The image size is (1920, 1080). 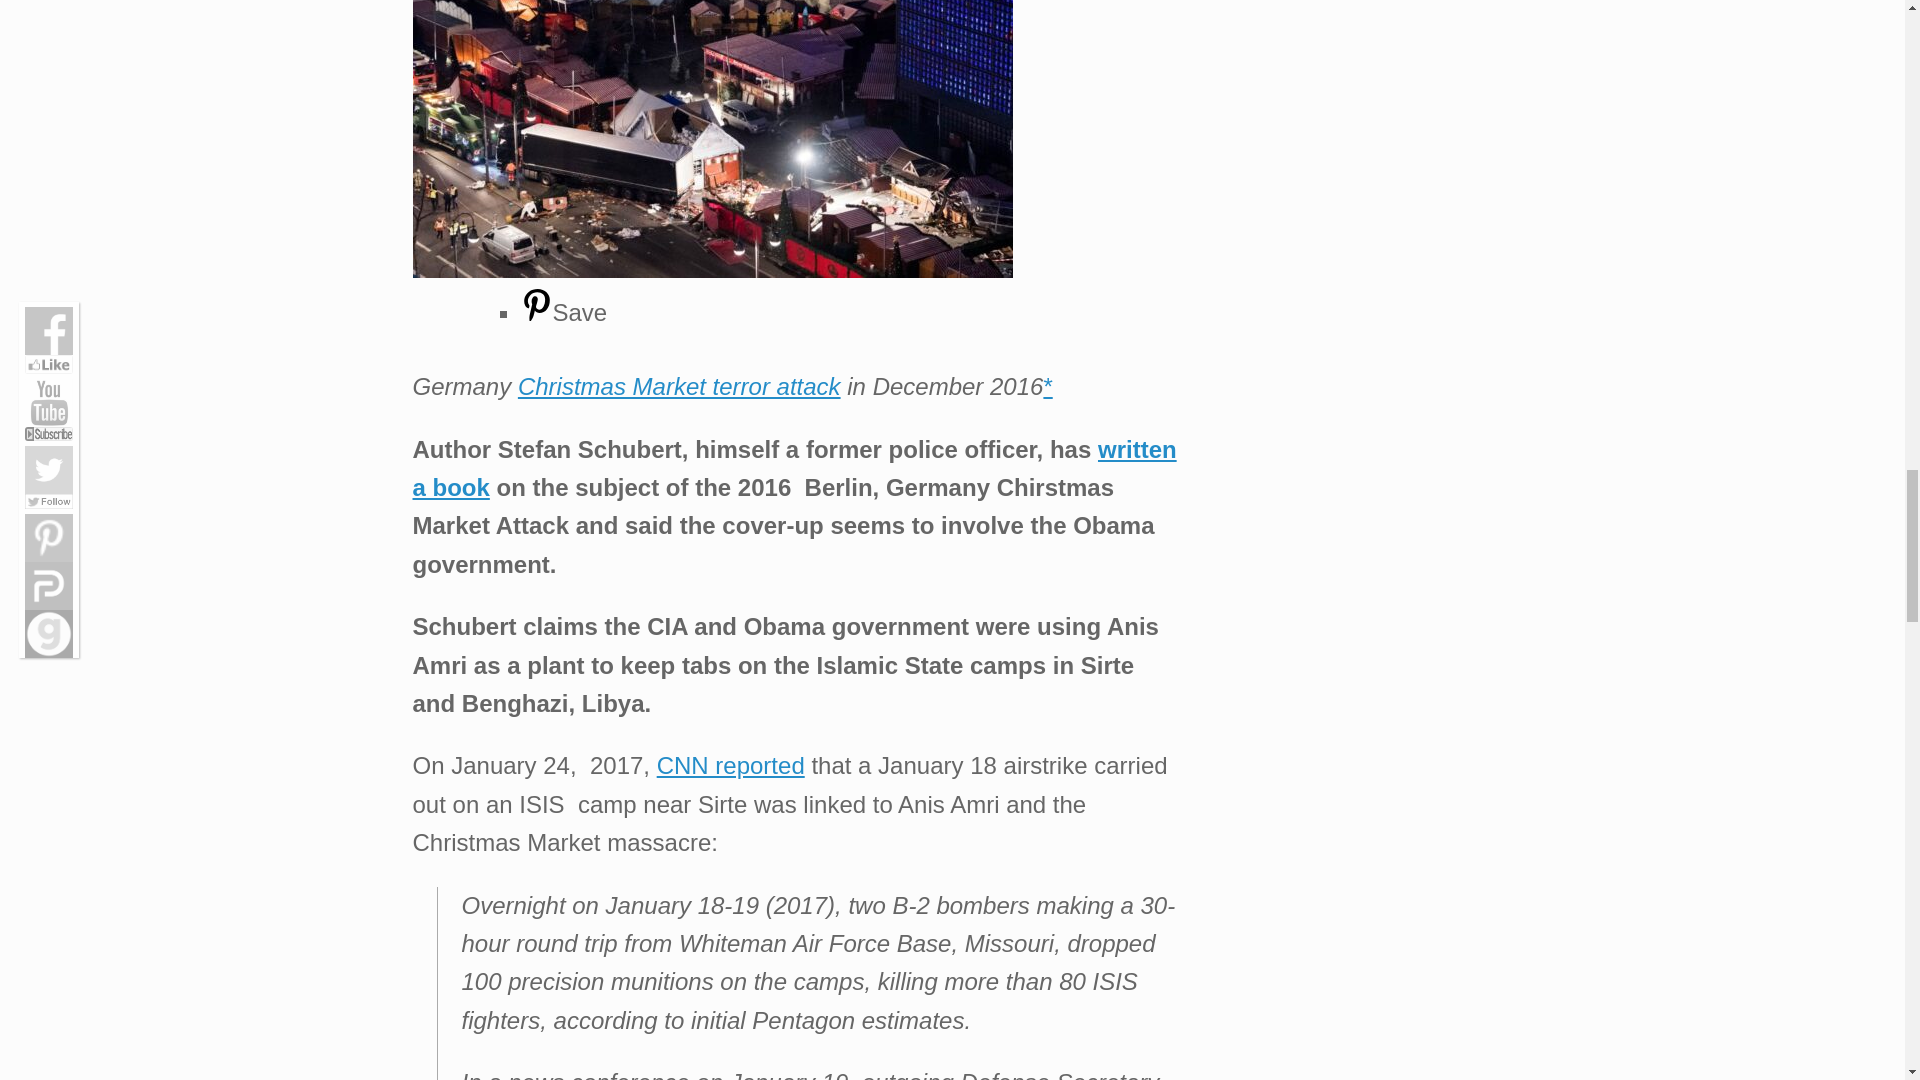 I want to click on Christmas Market terror attack, so click(x=679, y=386).